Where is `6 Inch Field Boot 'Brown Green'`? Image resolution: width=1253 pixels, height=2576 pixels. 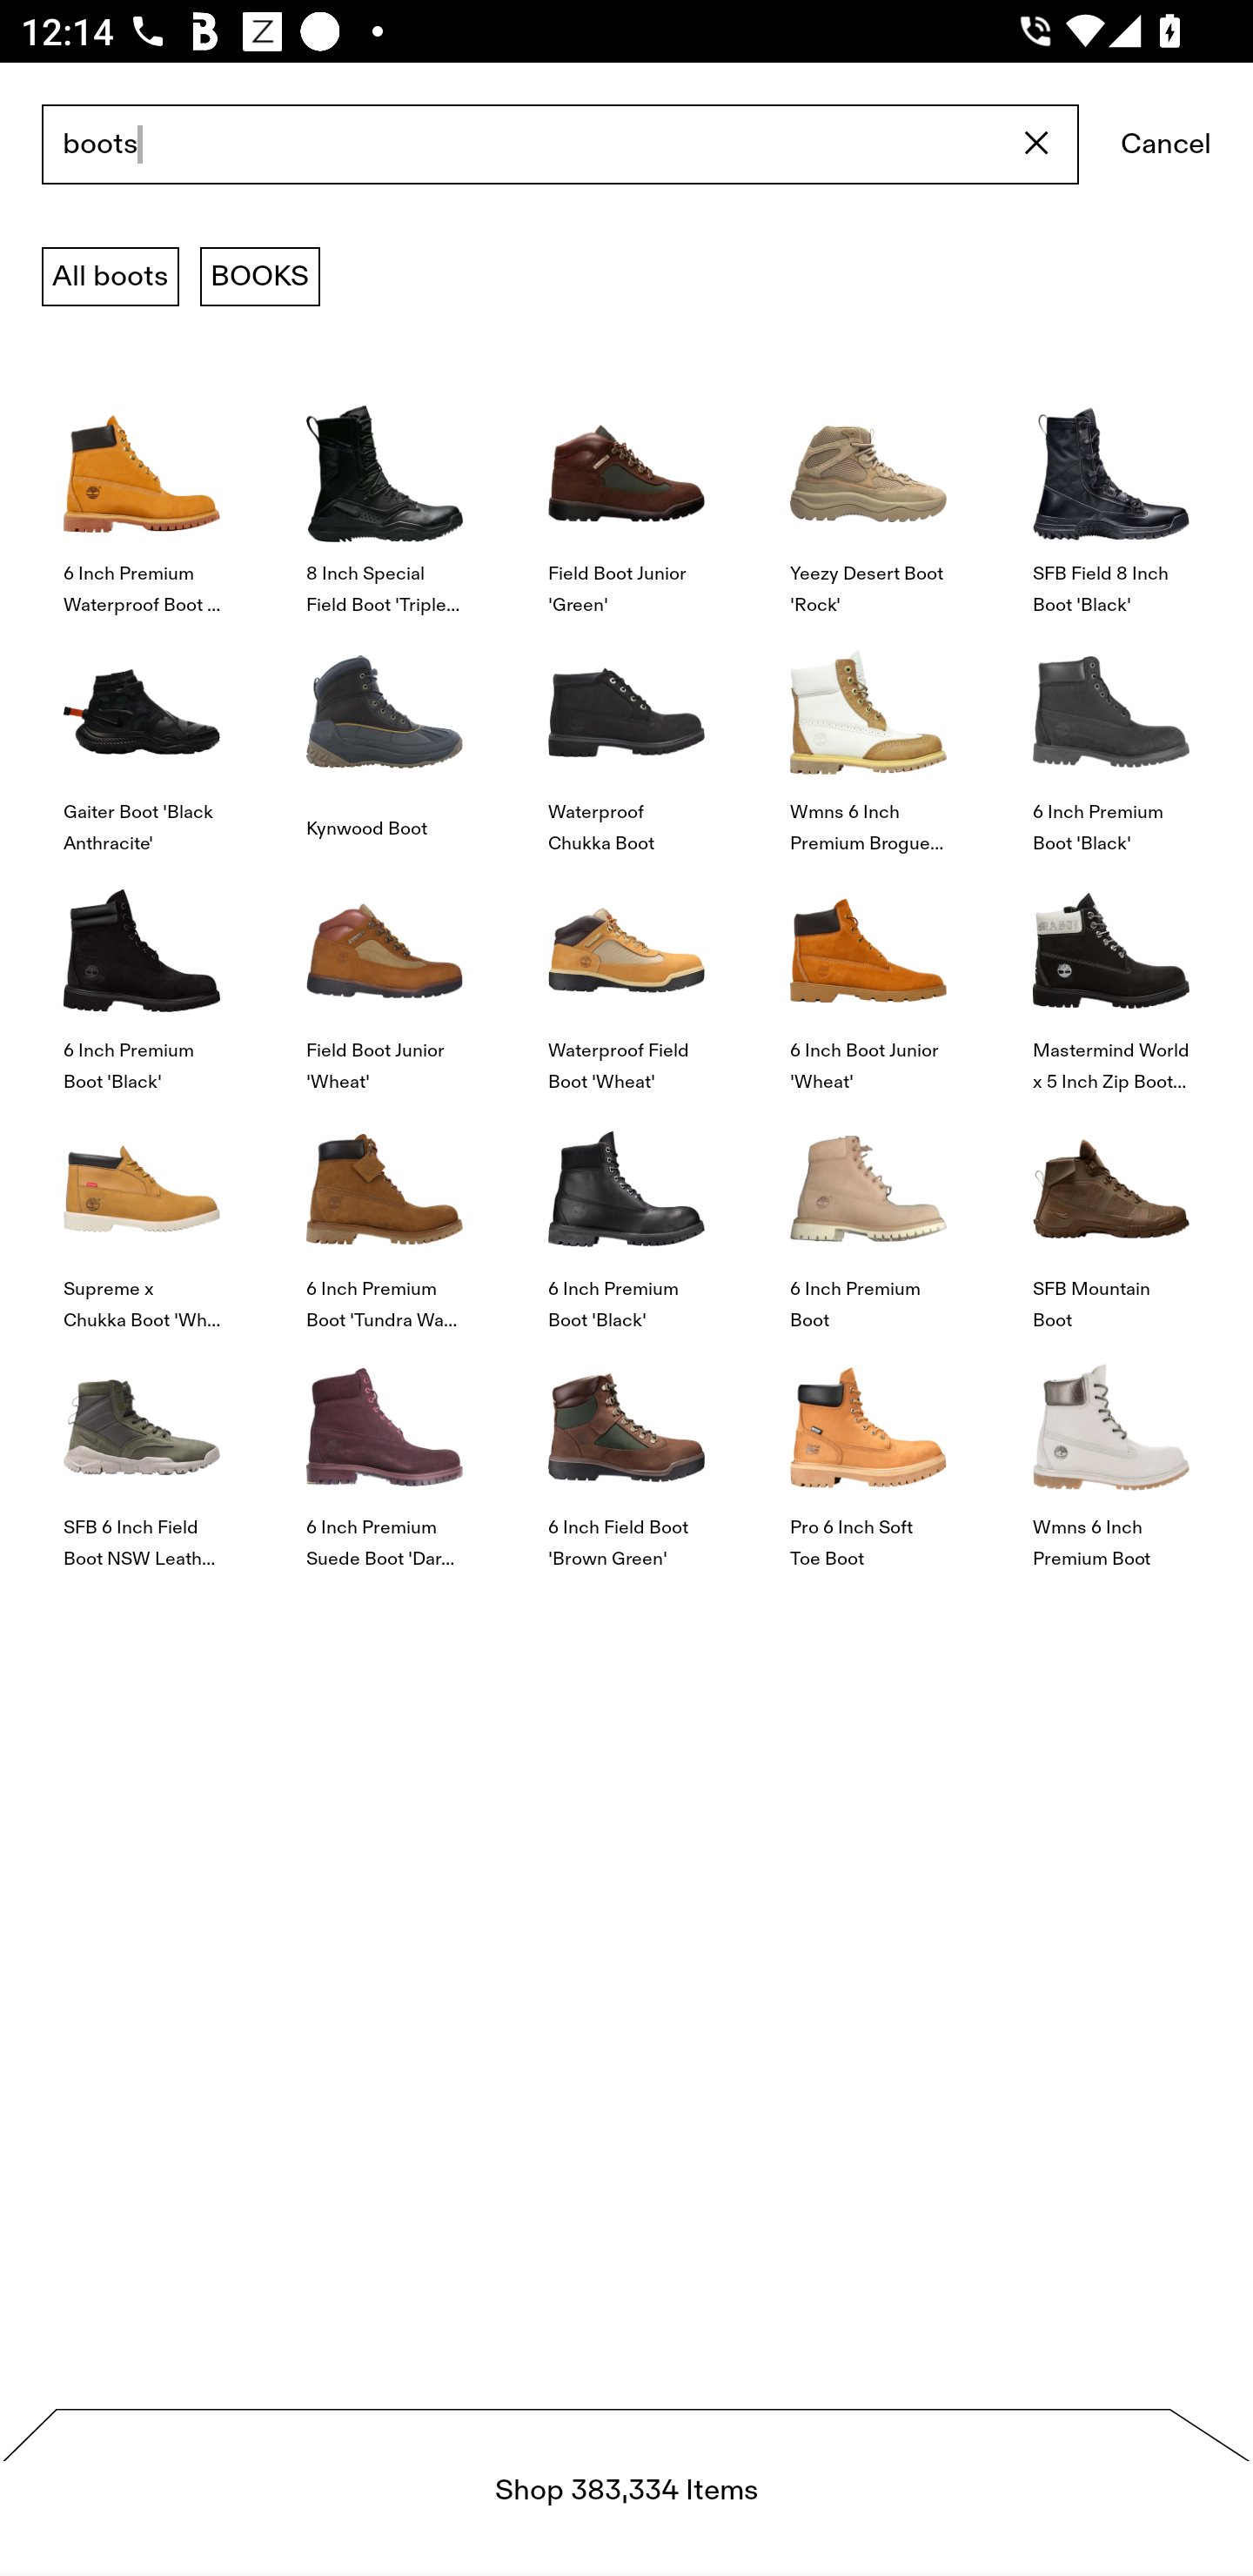
6 Inch Field Boot 'Brown Green' is located at coordinates (626, 1452).